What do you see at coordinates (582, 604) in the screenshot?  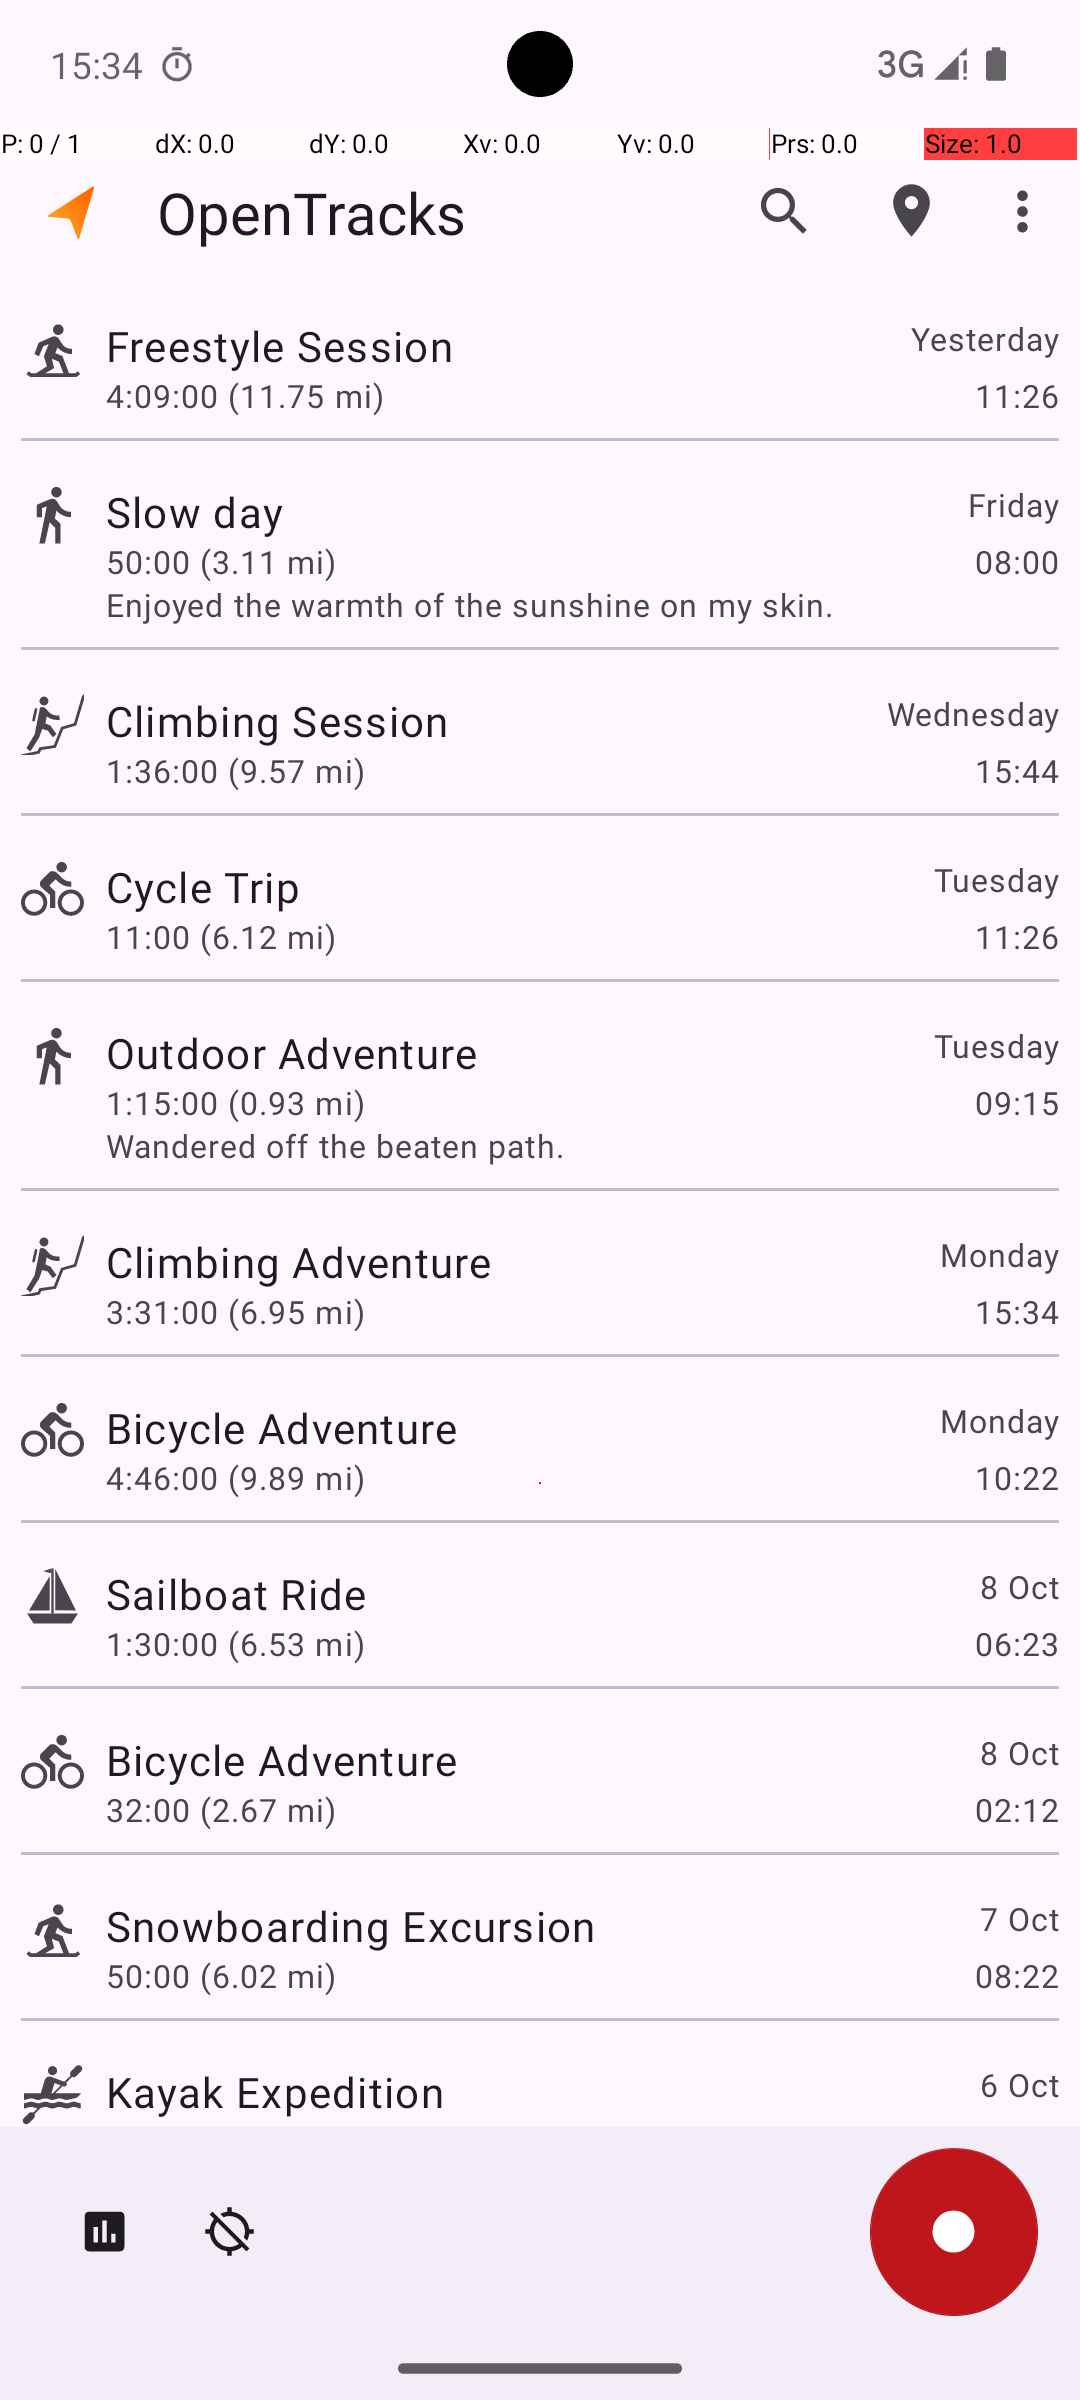 I see `Enjoyed the warmth of the sunshine on my skin.` at bounding box center [582, 604].